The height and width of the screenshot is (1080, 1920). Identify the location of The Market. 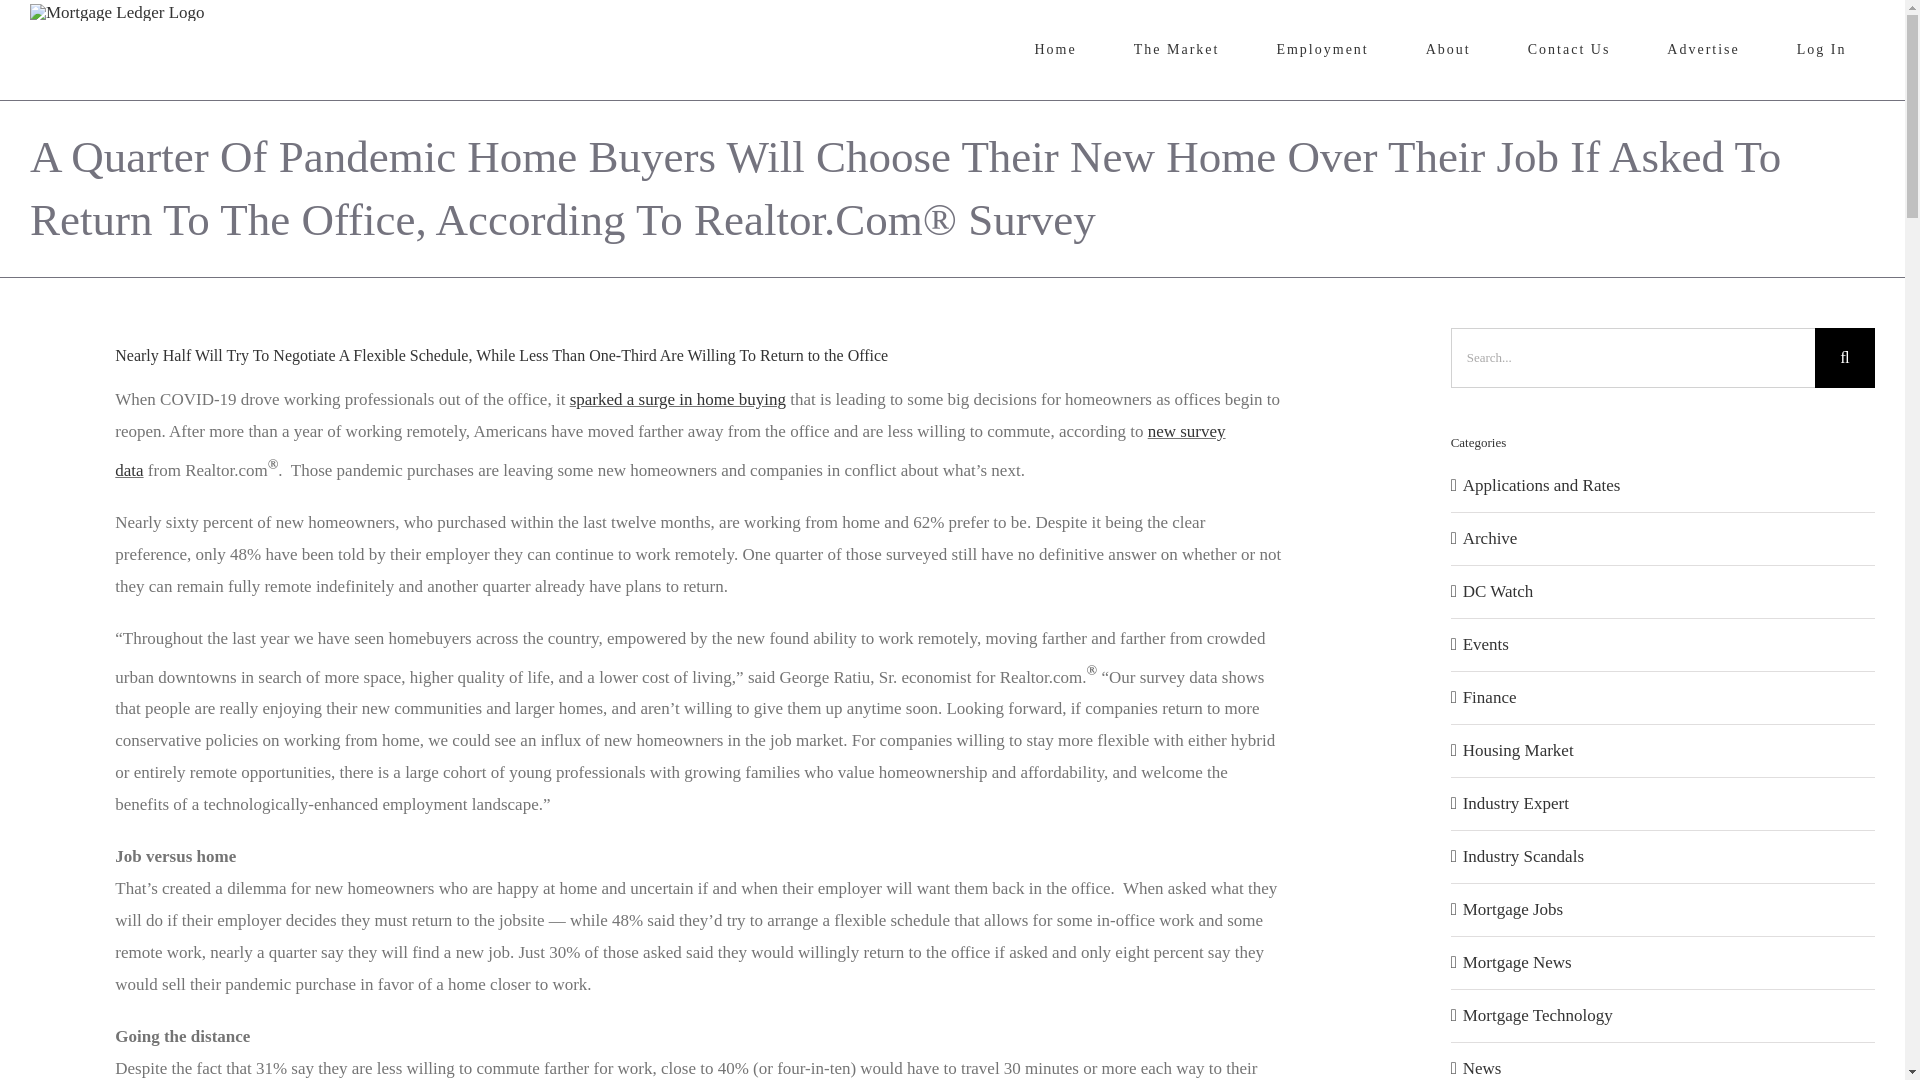
(1176, 50).